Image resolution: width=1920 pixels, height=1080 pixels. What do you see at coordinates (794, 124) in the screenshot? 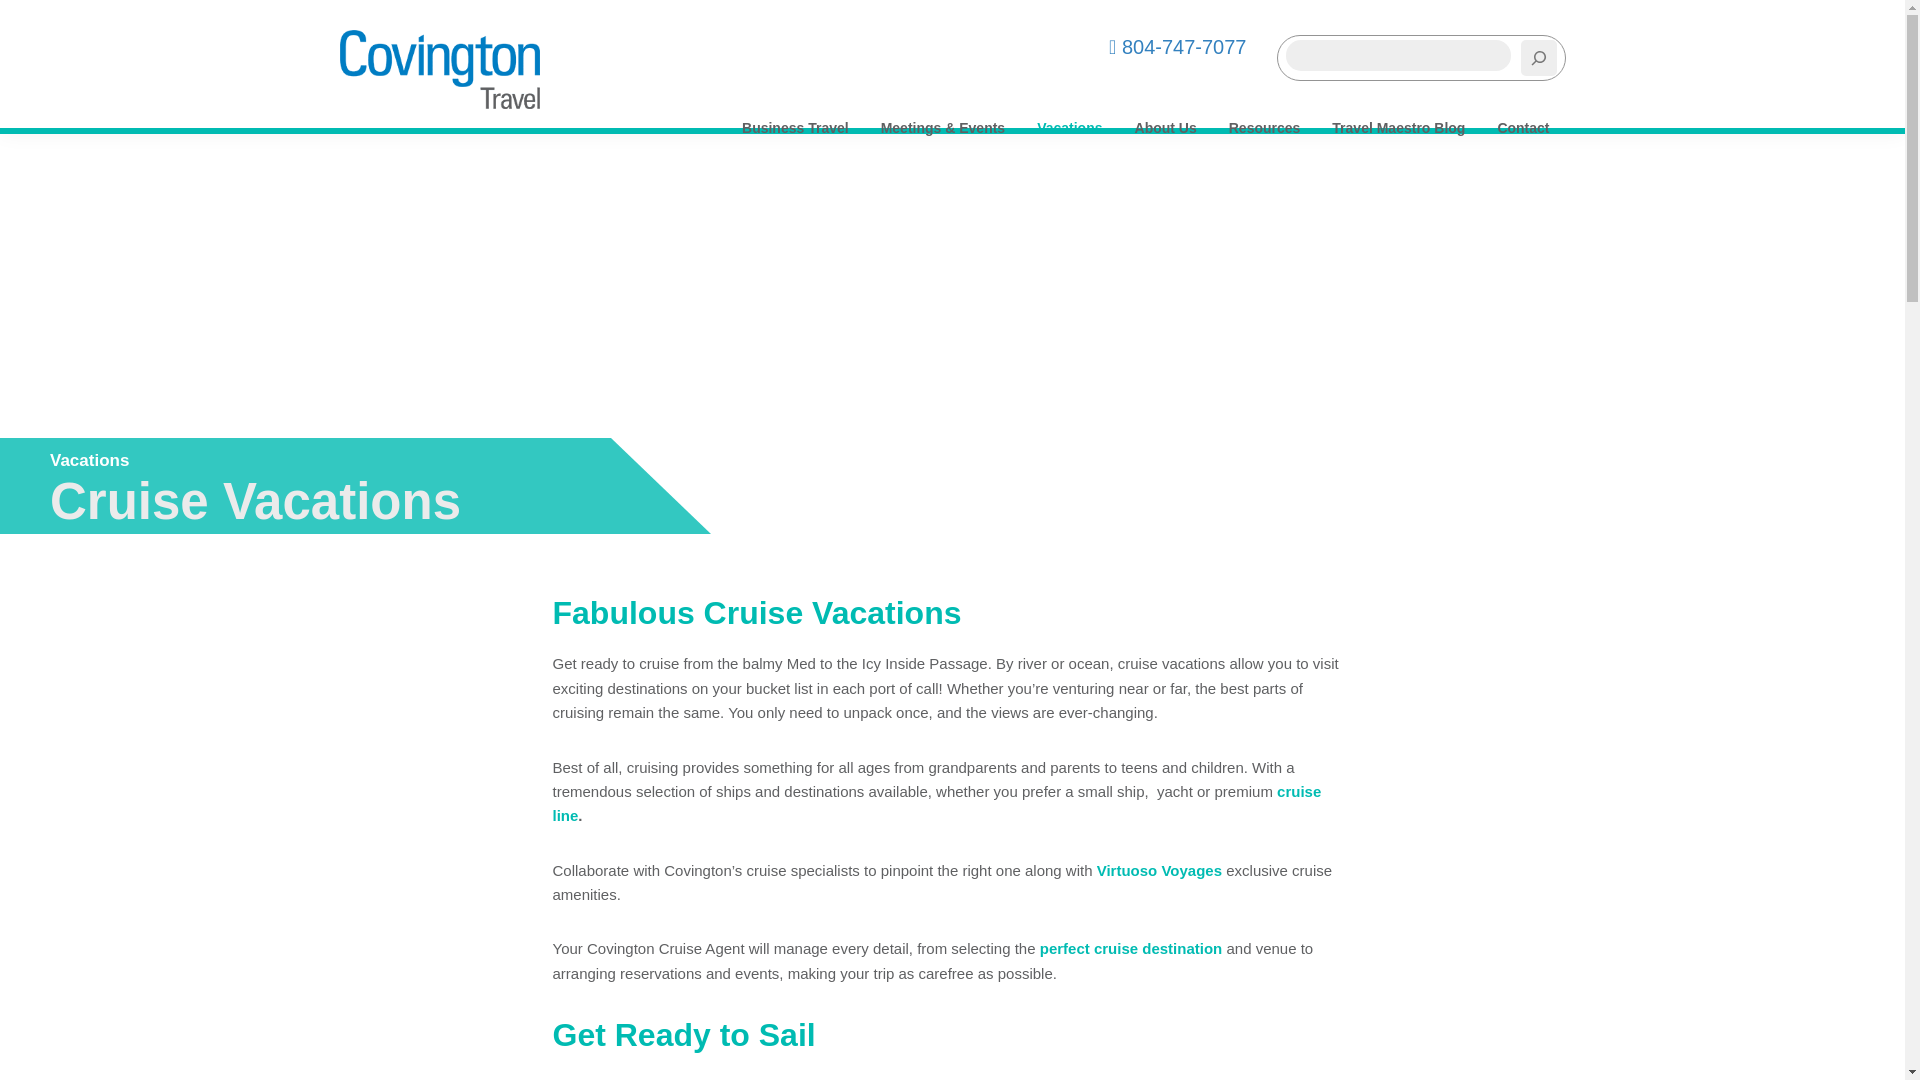
I see `Business Travel` at bounding box center [794, 124].